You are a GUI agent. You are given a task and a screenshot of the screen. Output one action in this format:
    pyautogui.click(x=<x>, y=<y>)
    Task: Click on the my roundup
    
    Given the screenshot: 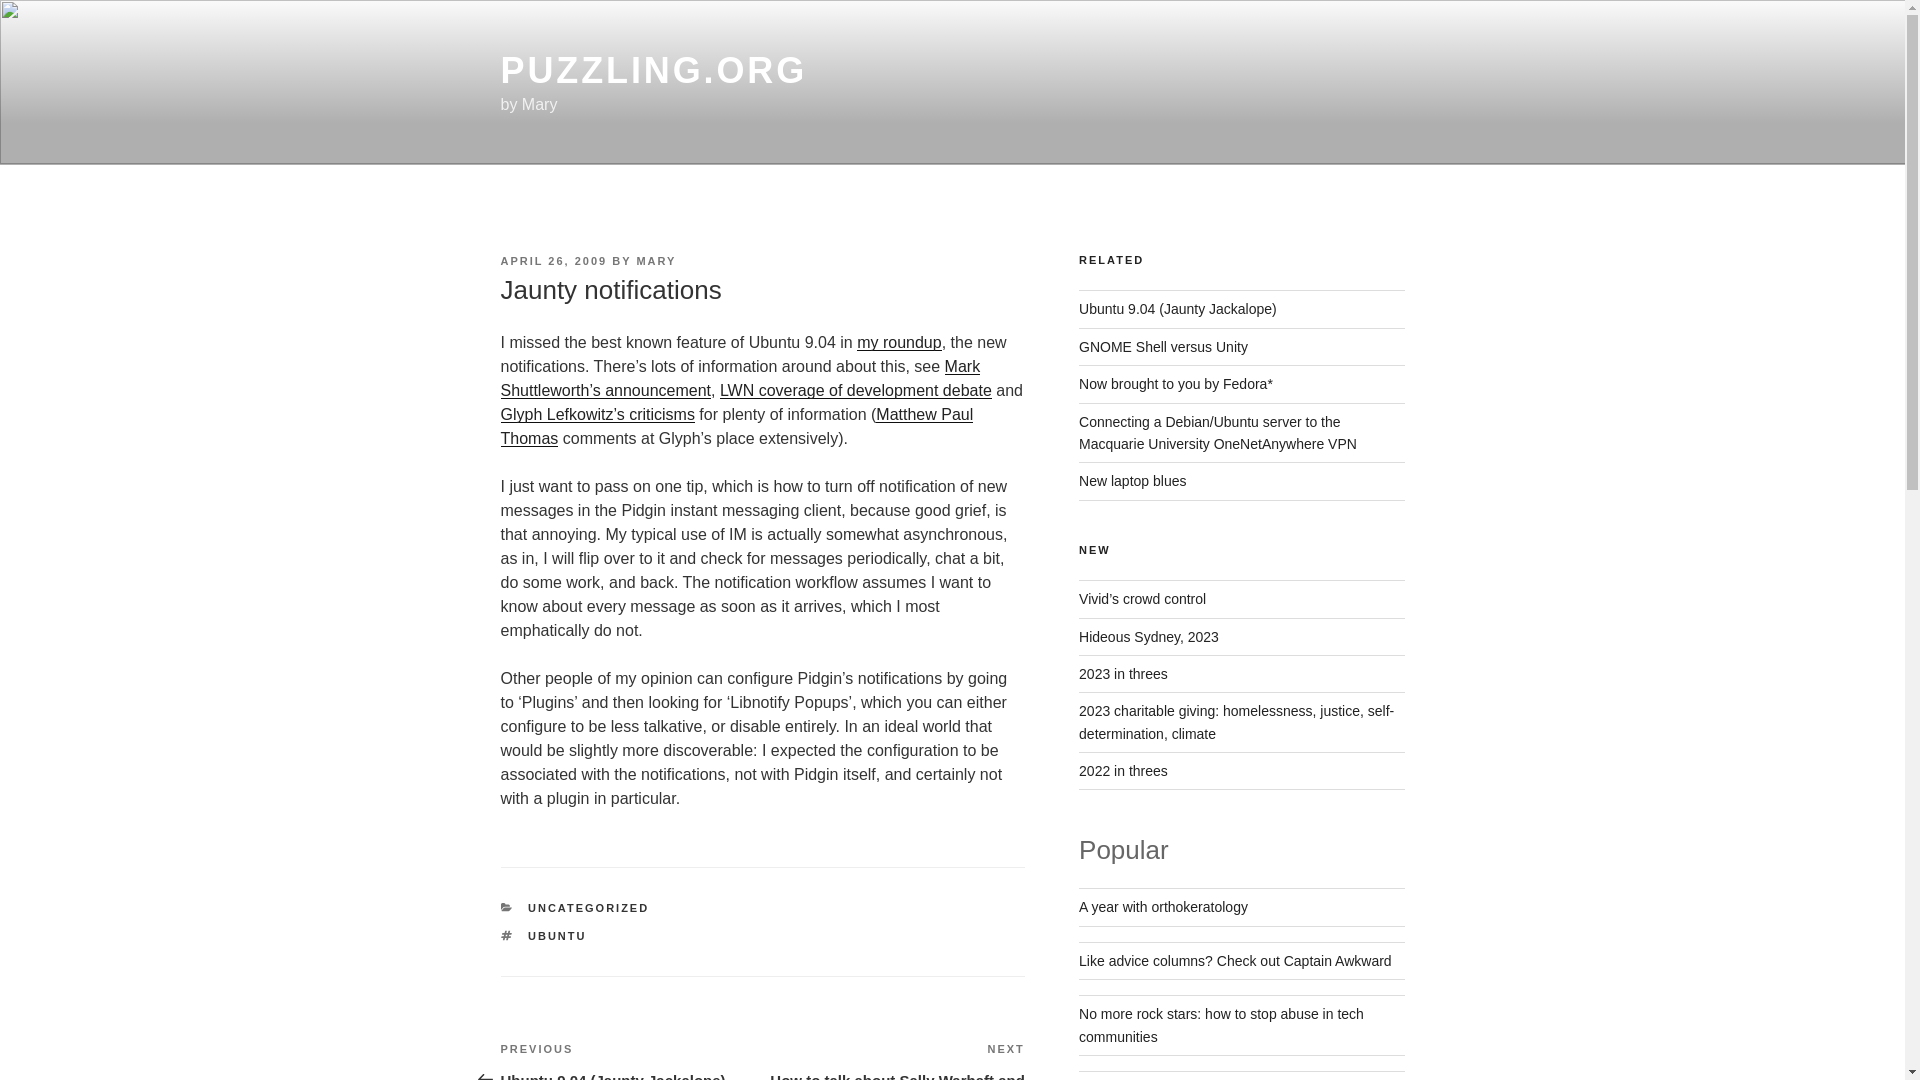 What is the action you would take?
    pyautogui.click(x=899, y=342)
    